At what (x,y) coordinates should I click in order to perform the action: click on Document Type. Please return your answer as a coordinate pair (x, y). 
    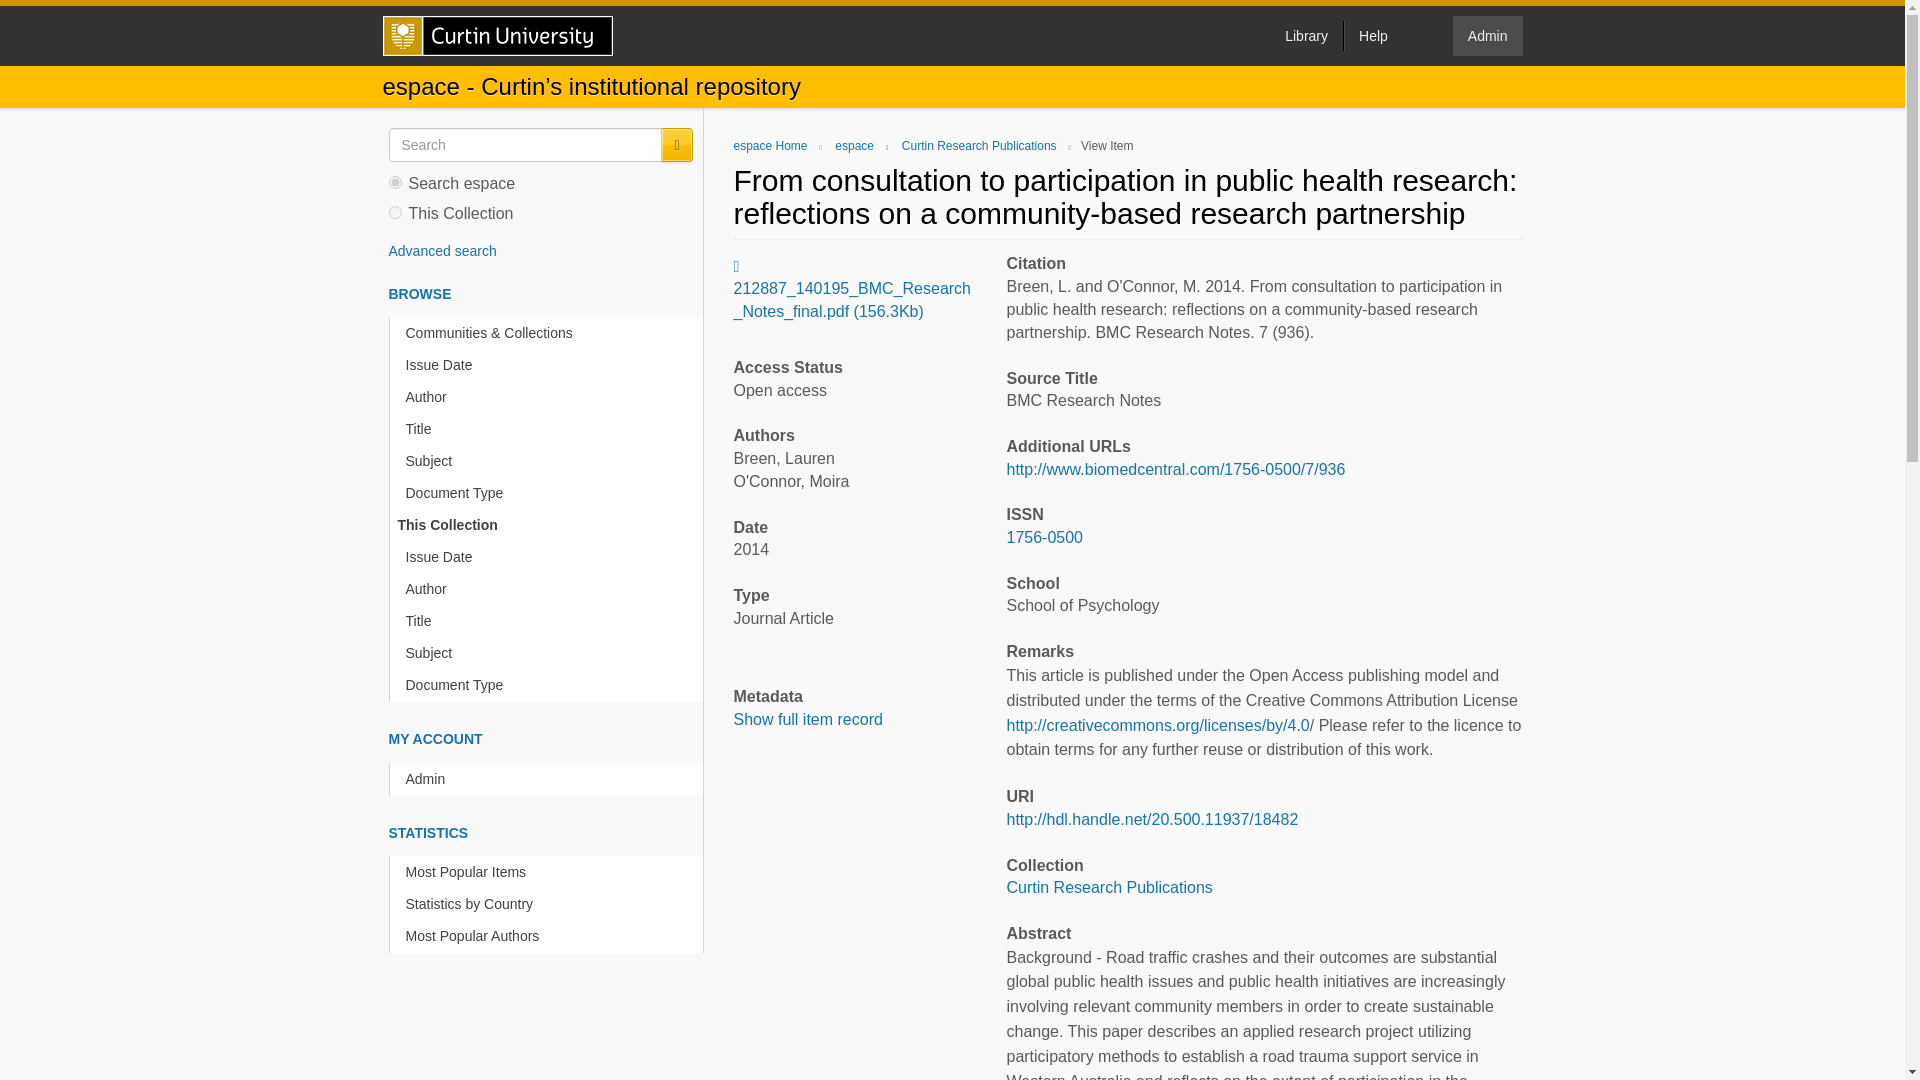
    Looking at the image, I should click on (550, 493).